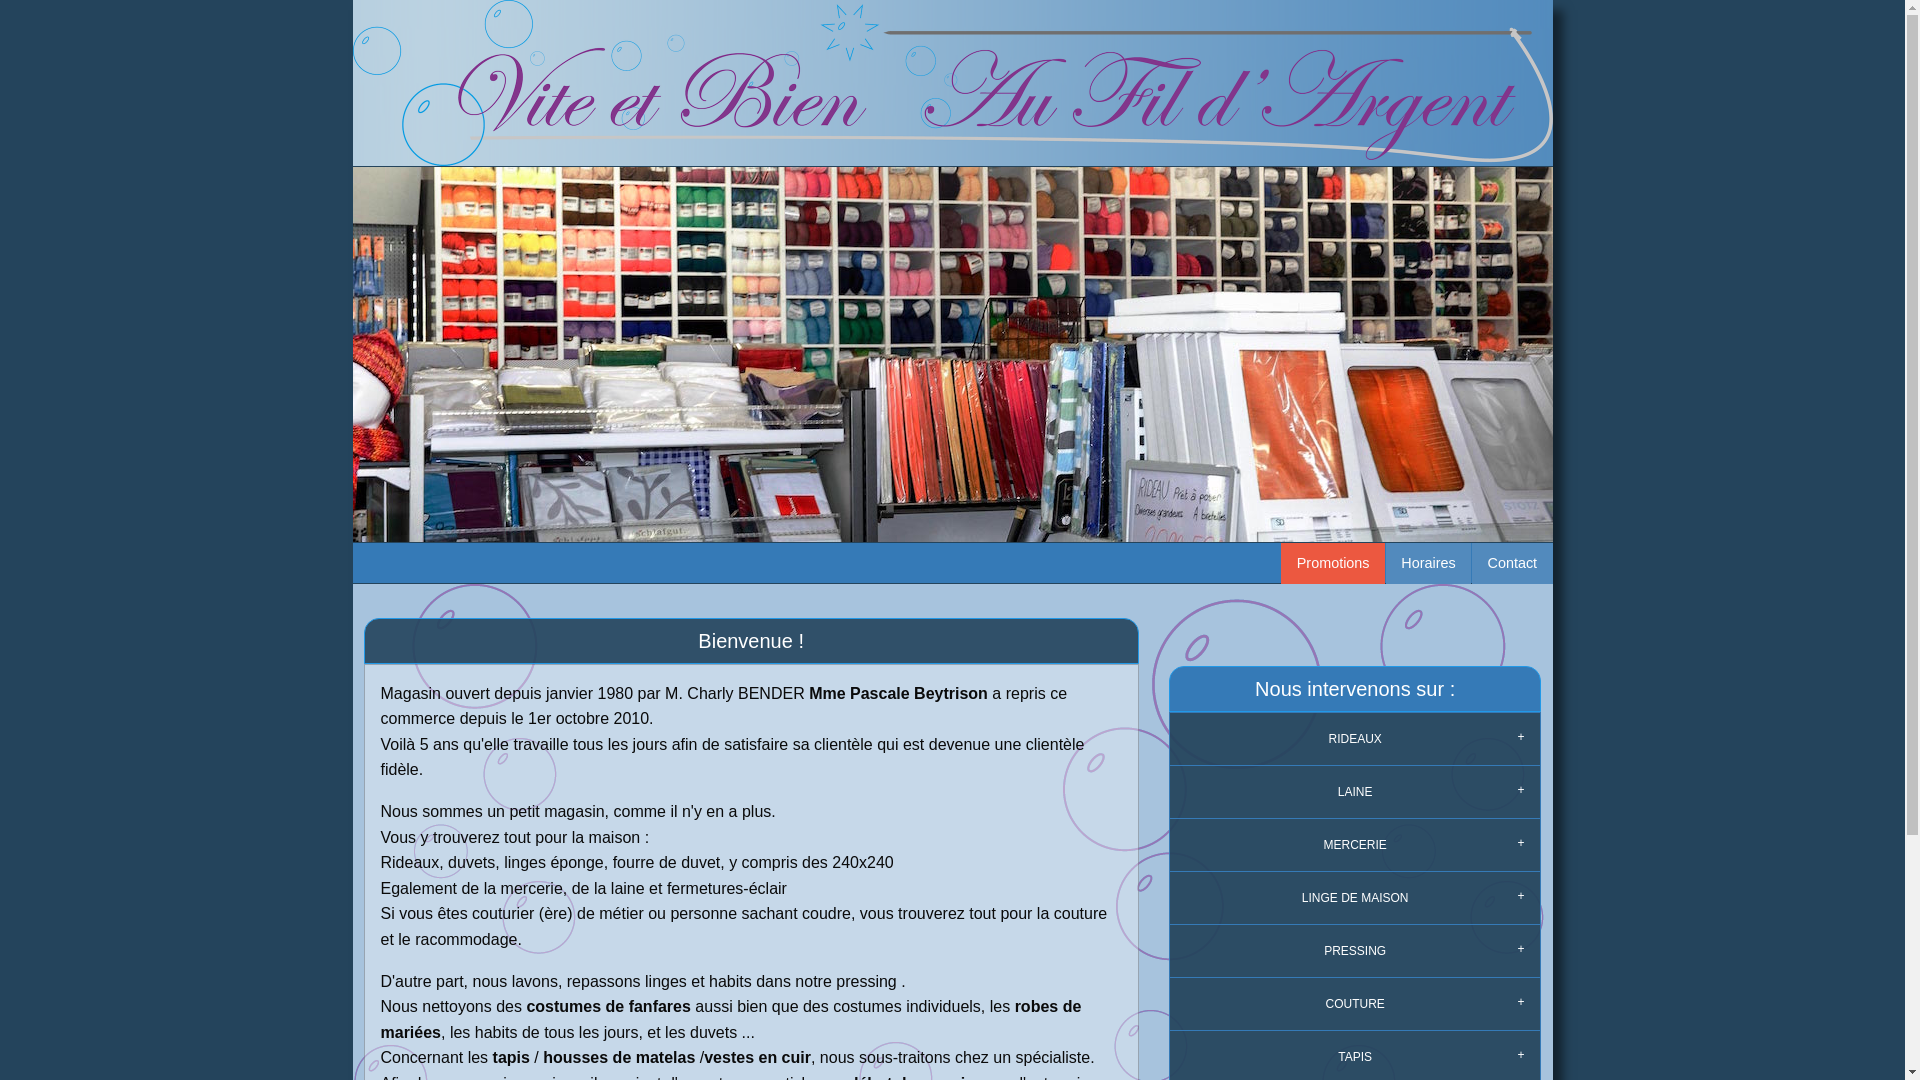 This screenshot has height=1080, width=1920. Describe the element at coordinates (1356, 1004) in the screenshot. I see `COUTURE` at that location.